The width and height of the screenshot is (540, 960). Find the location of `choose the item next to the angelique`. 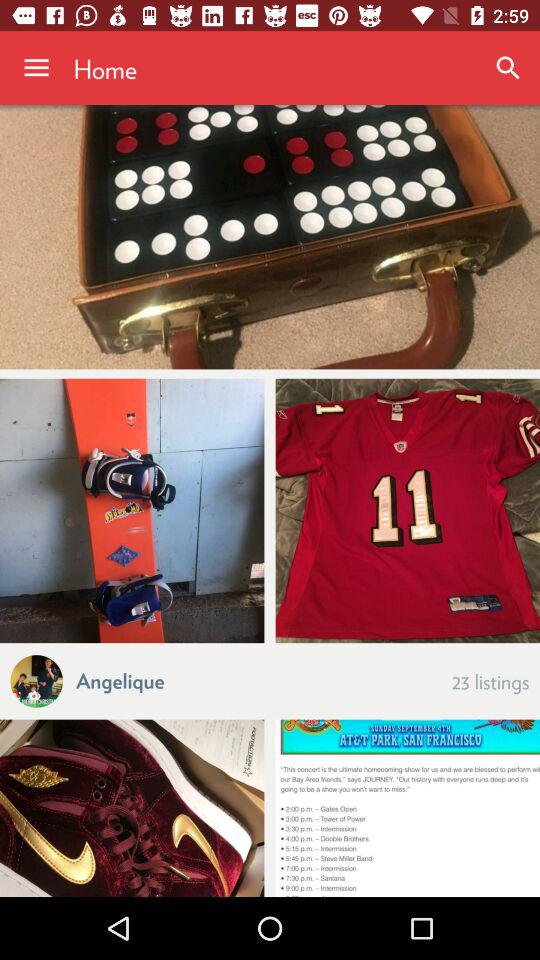

choose the item next to the angelique is located at coordinates (490, 680).